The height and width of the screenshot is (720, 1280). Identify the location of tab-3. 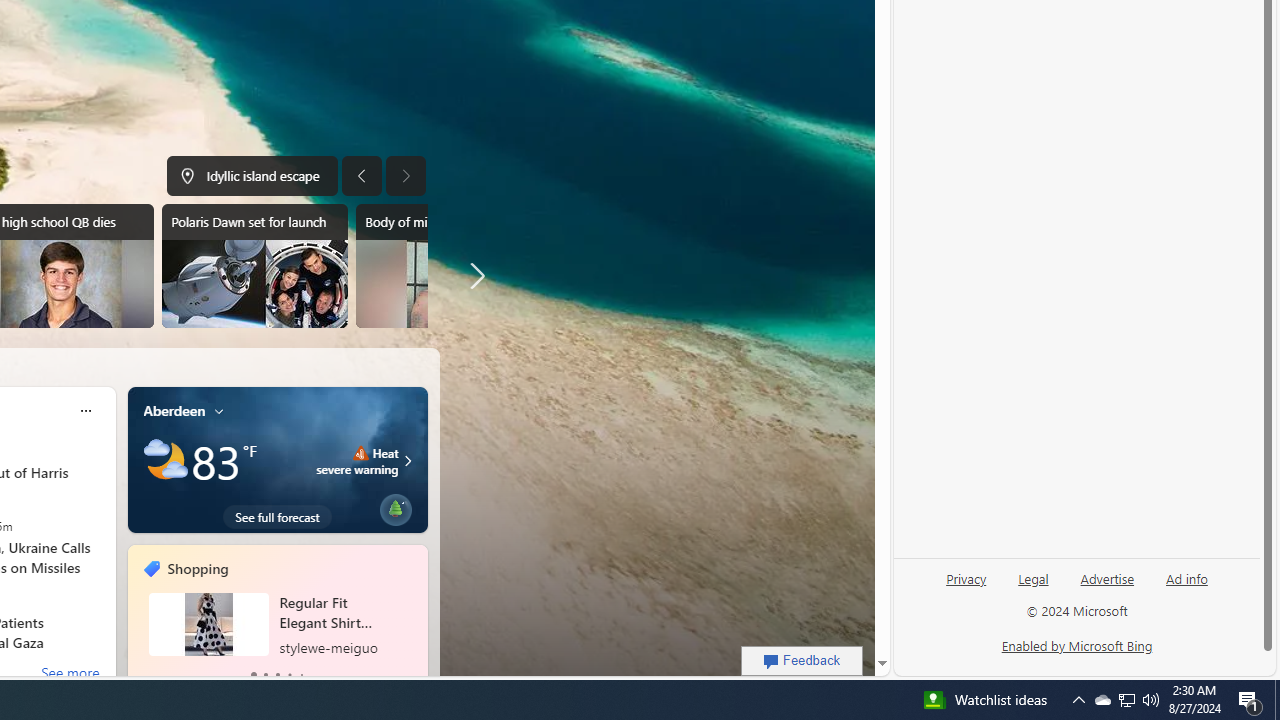
(288, 674).